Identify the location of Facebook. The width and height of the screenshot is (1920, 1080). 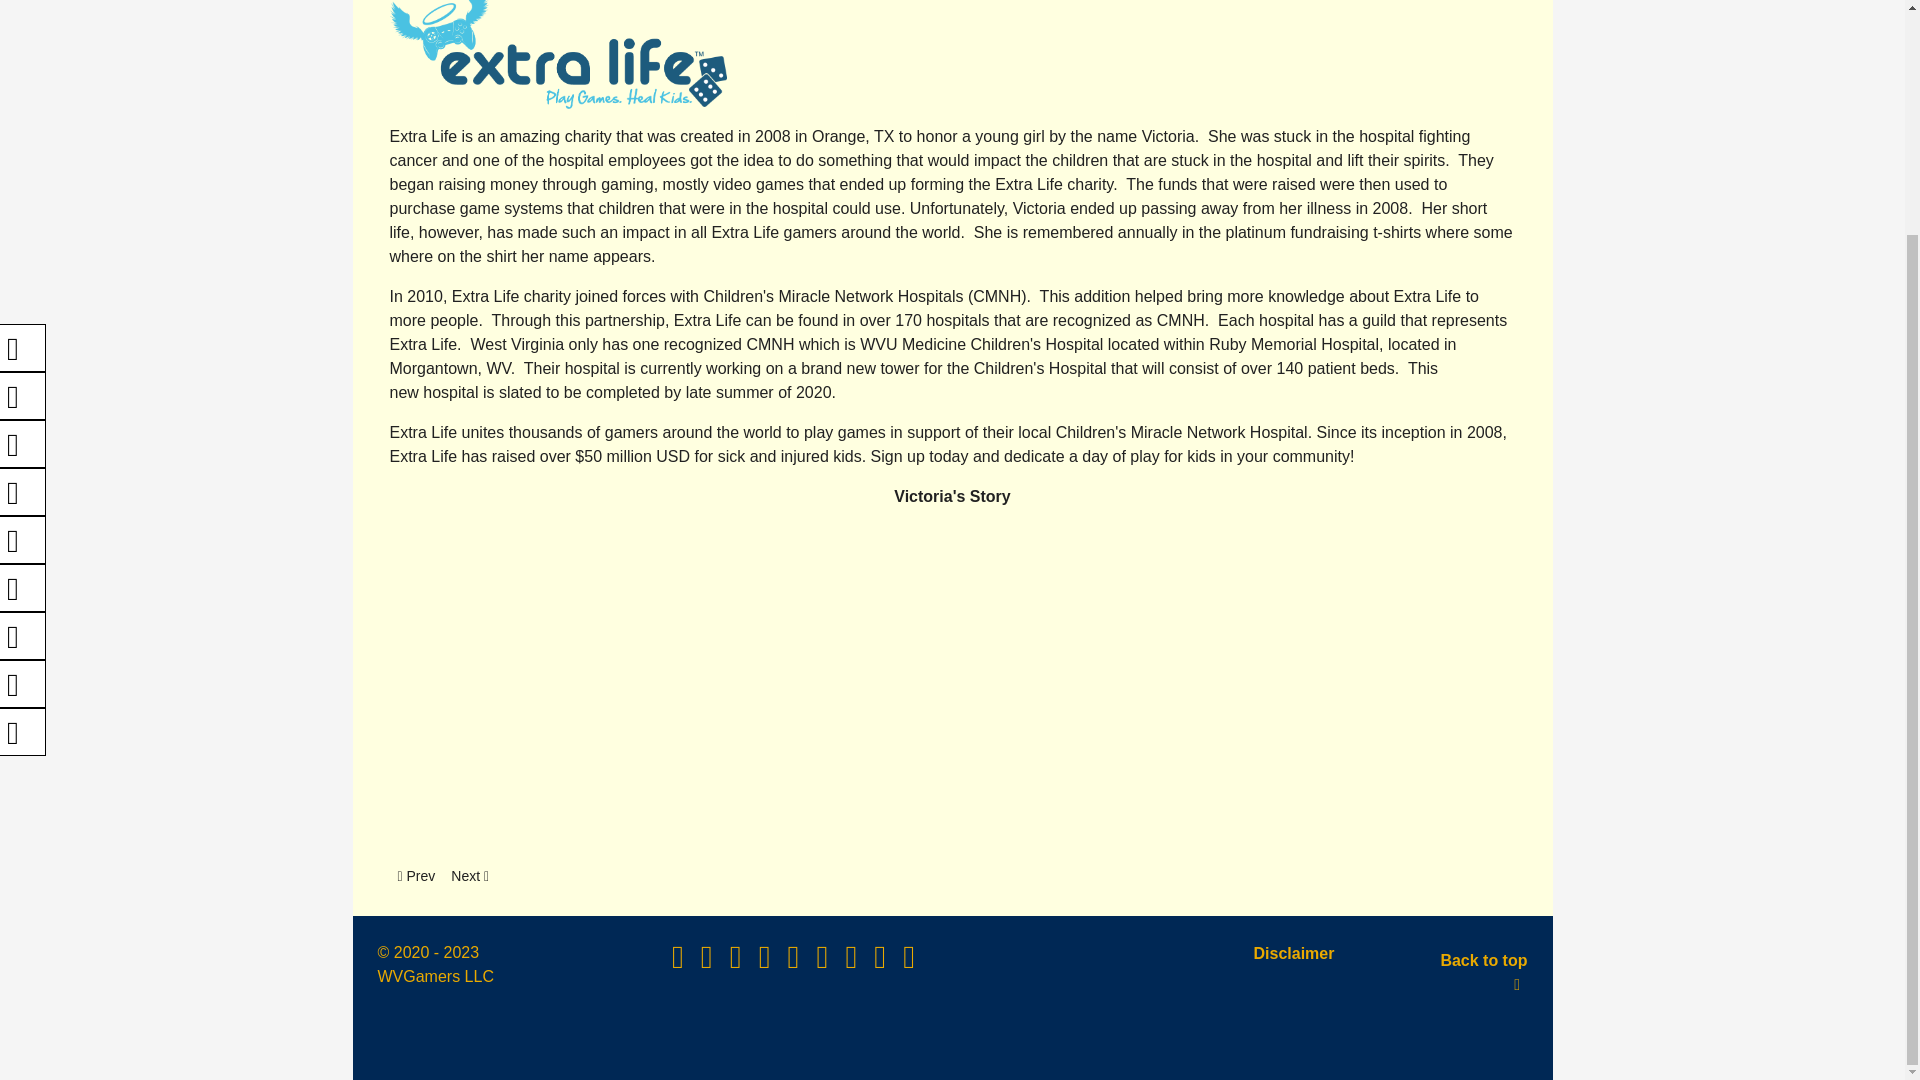
(23, 60).